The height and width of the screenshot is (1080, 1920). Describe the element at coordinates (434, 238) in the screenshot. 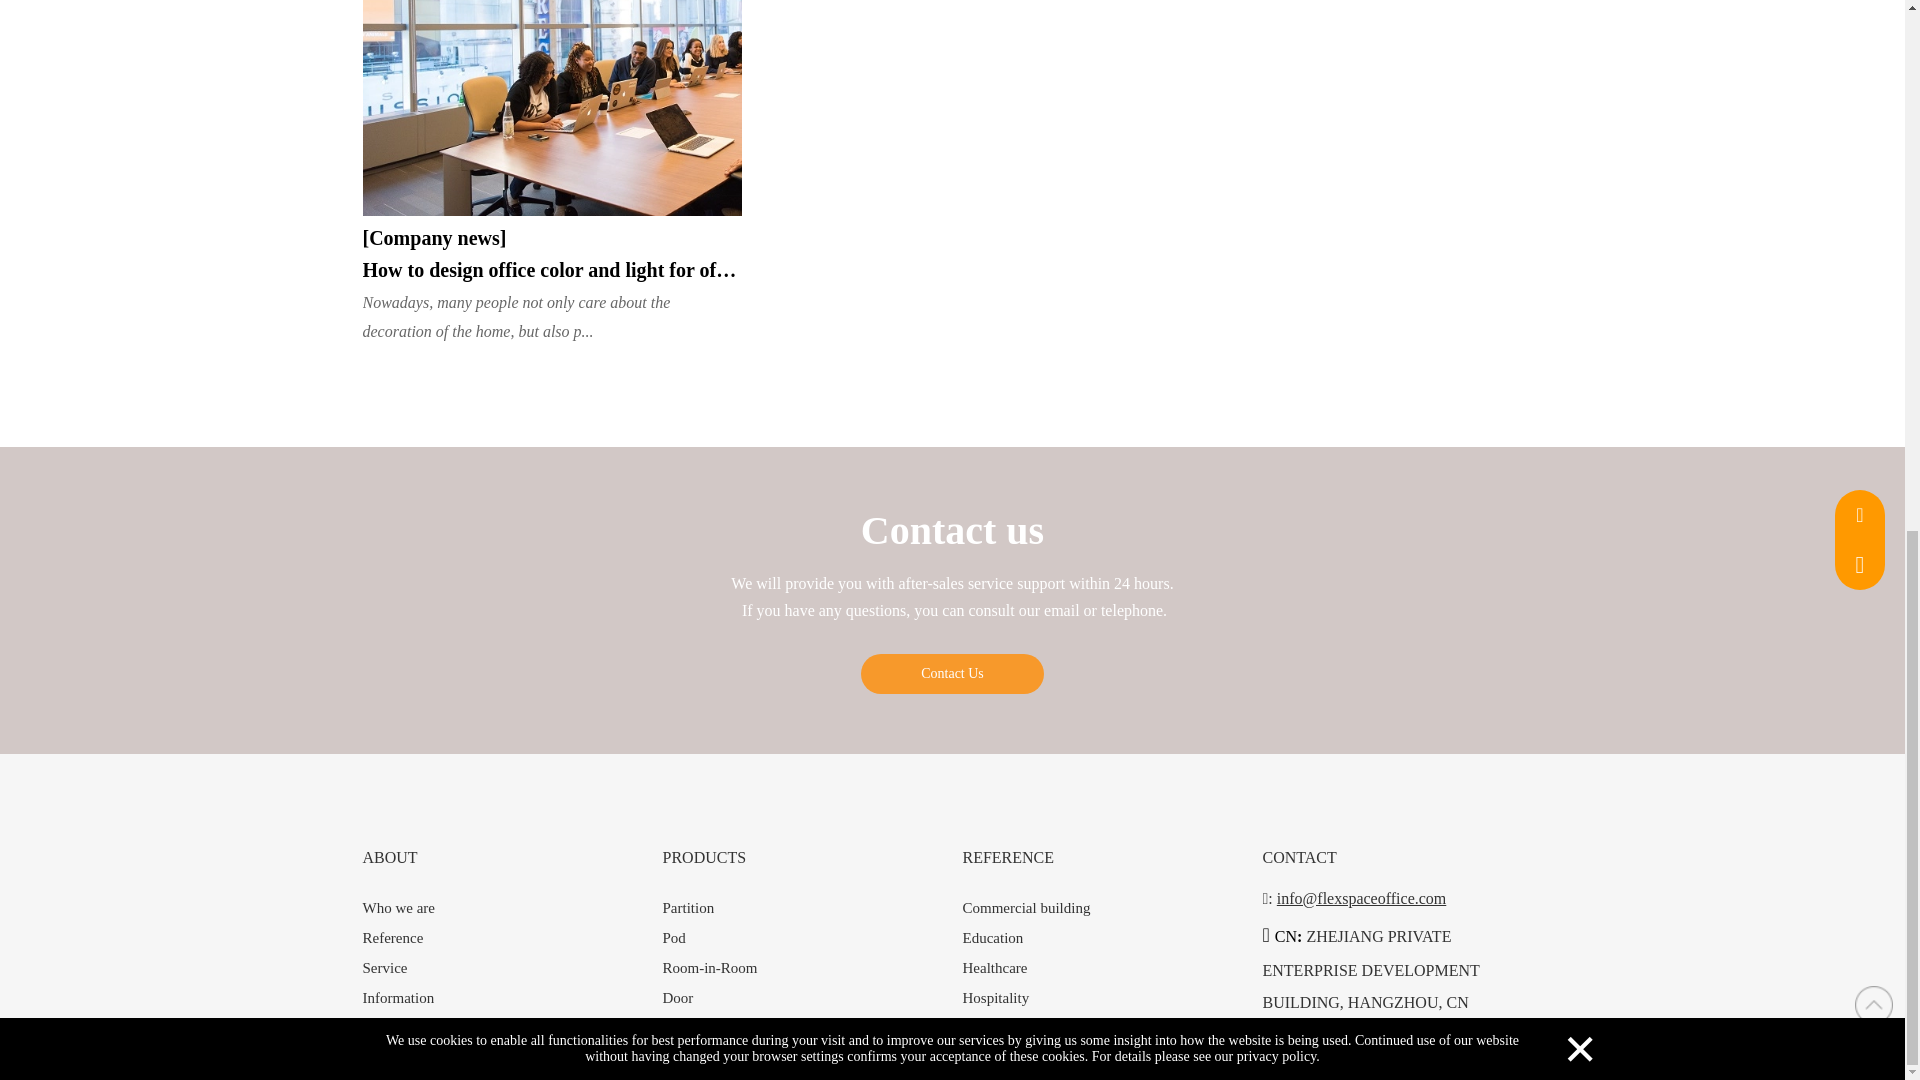

I see `Company news` at that location.